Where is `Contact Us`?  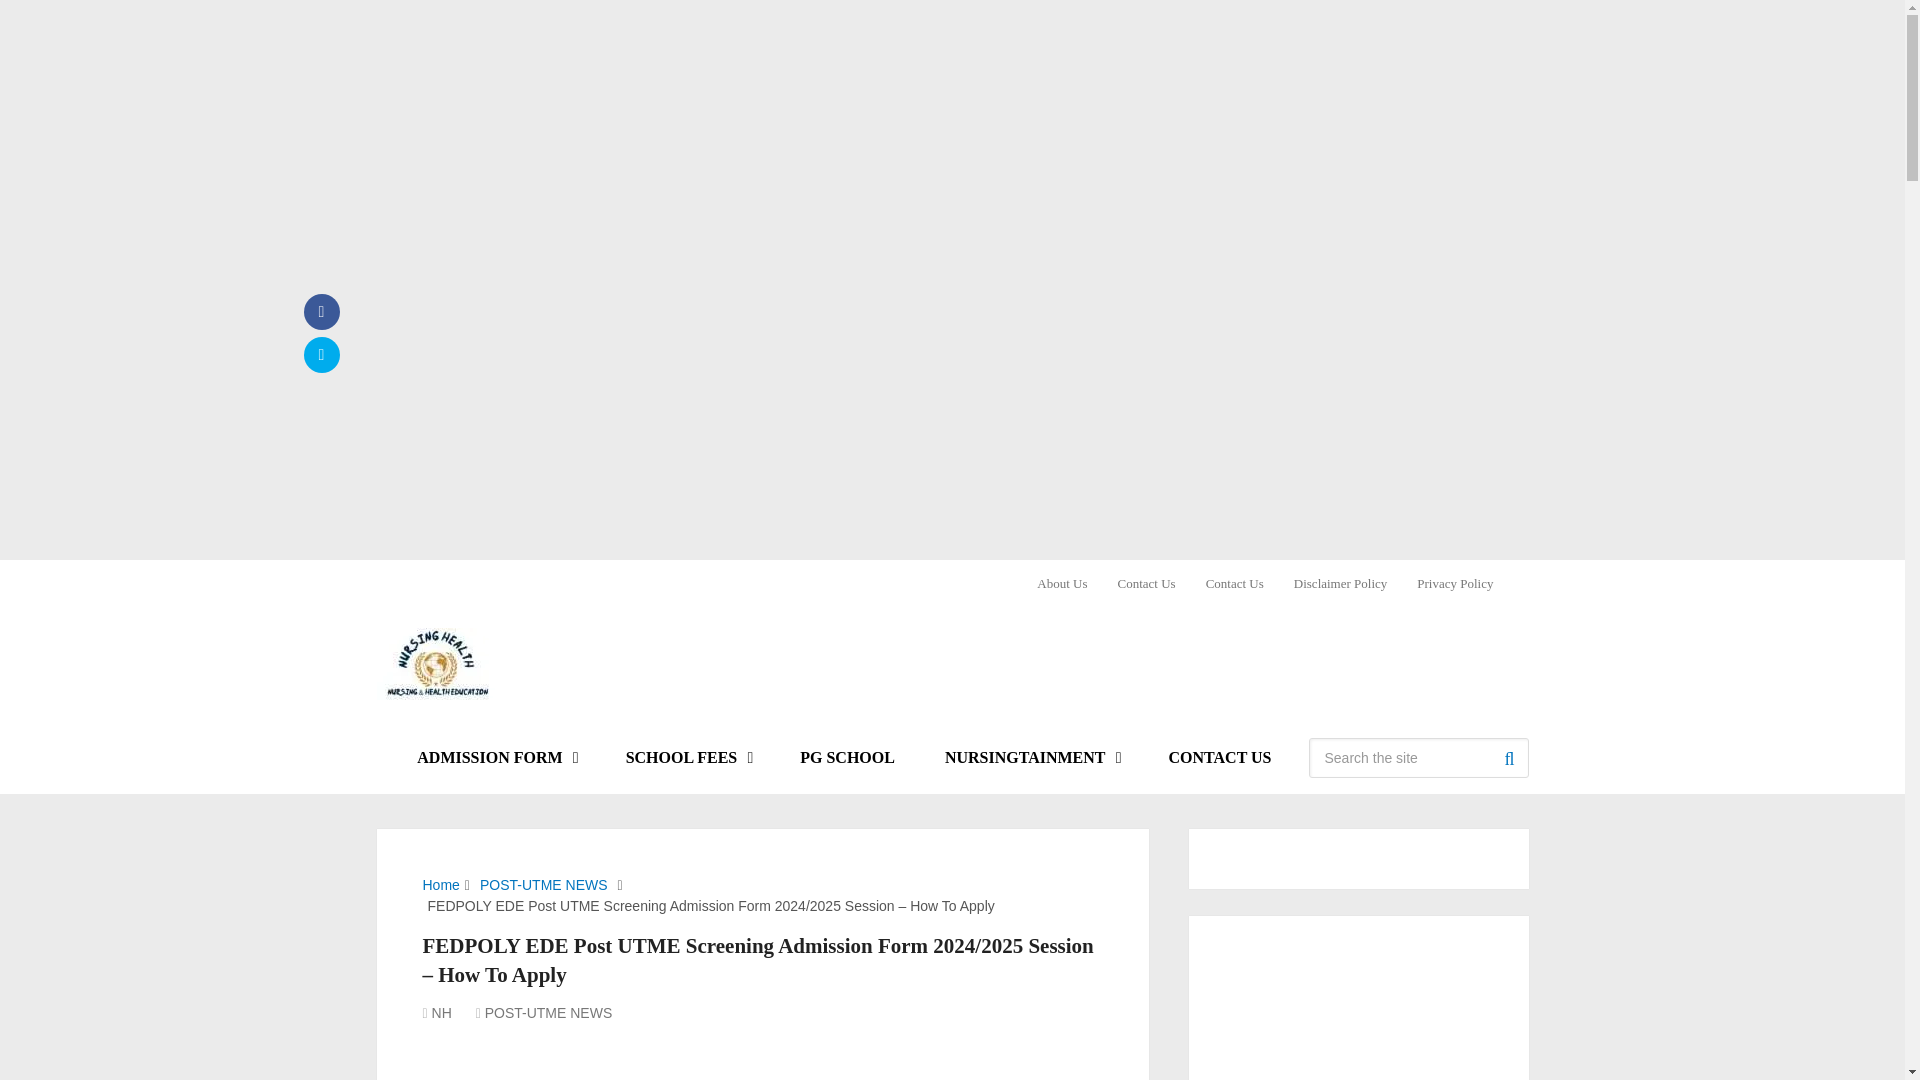
Contact Us is located at coordinates (1146, 582).